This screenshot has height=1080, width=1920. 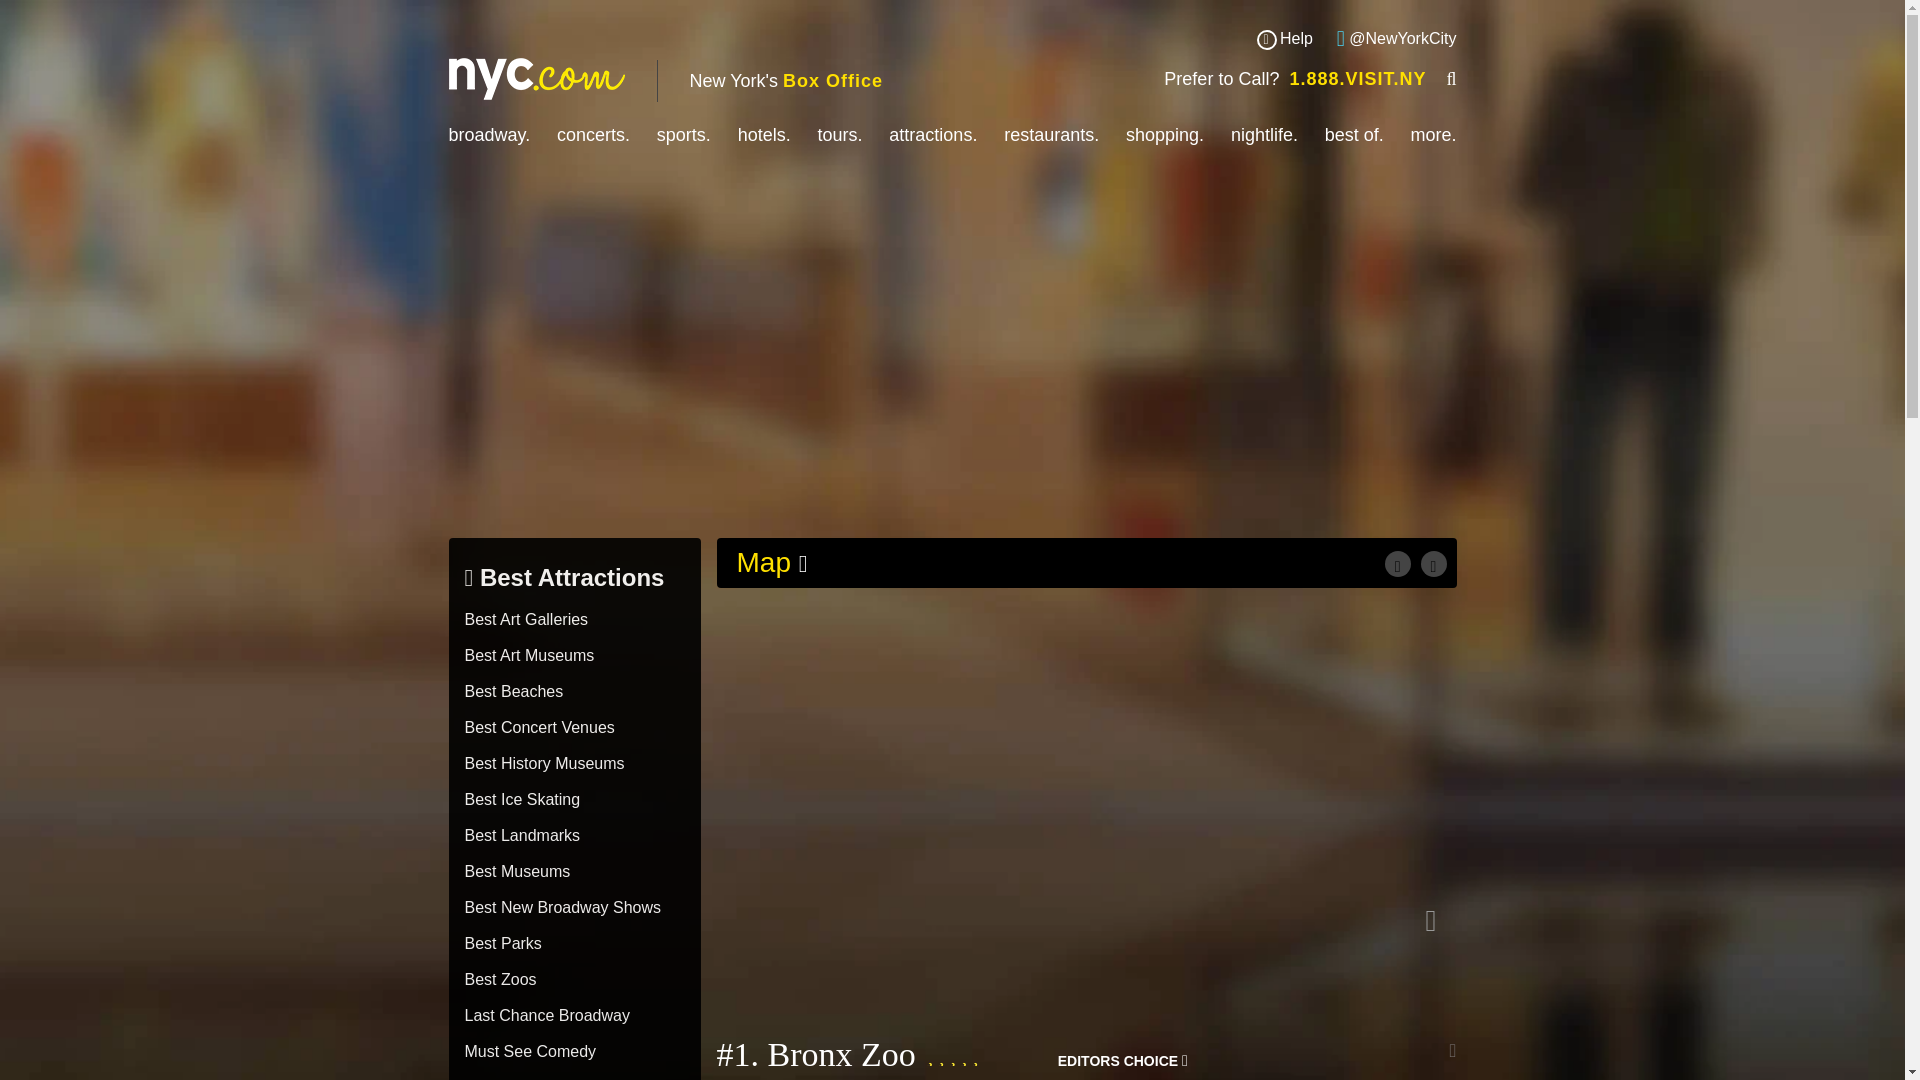 I want to click on shopping., so click(x=1164, y=134).